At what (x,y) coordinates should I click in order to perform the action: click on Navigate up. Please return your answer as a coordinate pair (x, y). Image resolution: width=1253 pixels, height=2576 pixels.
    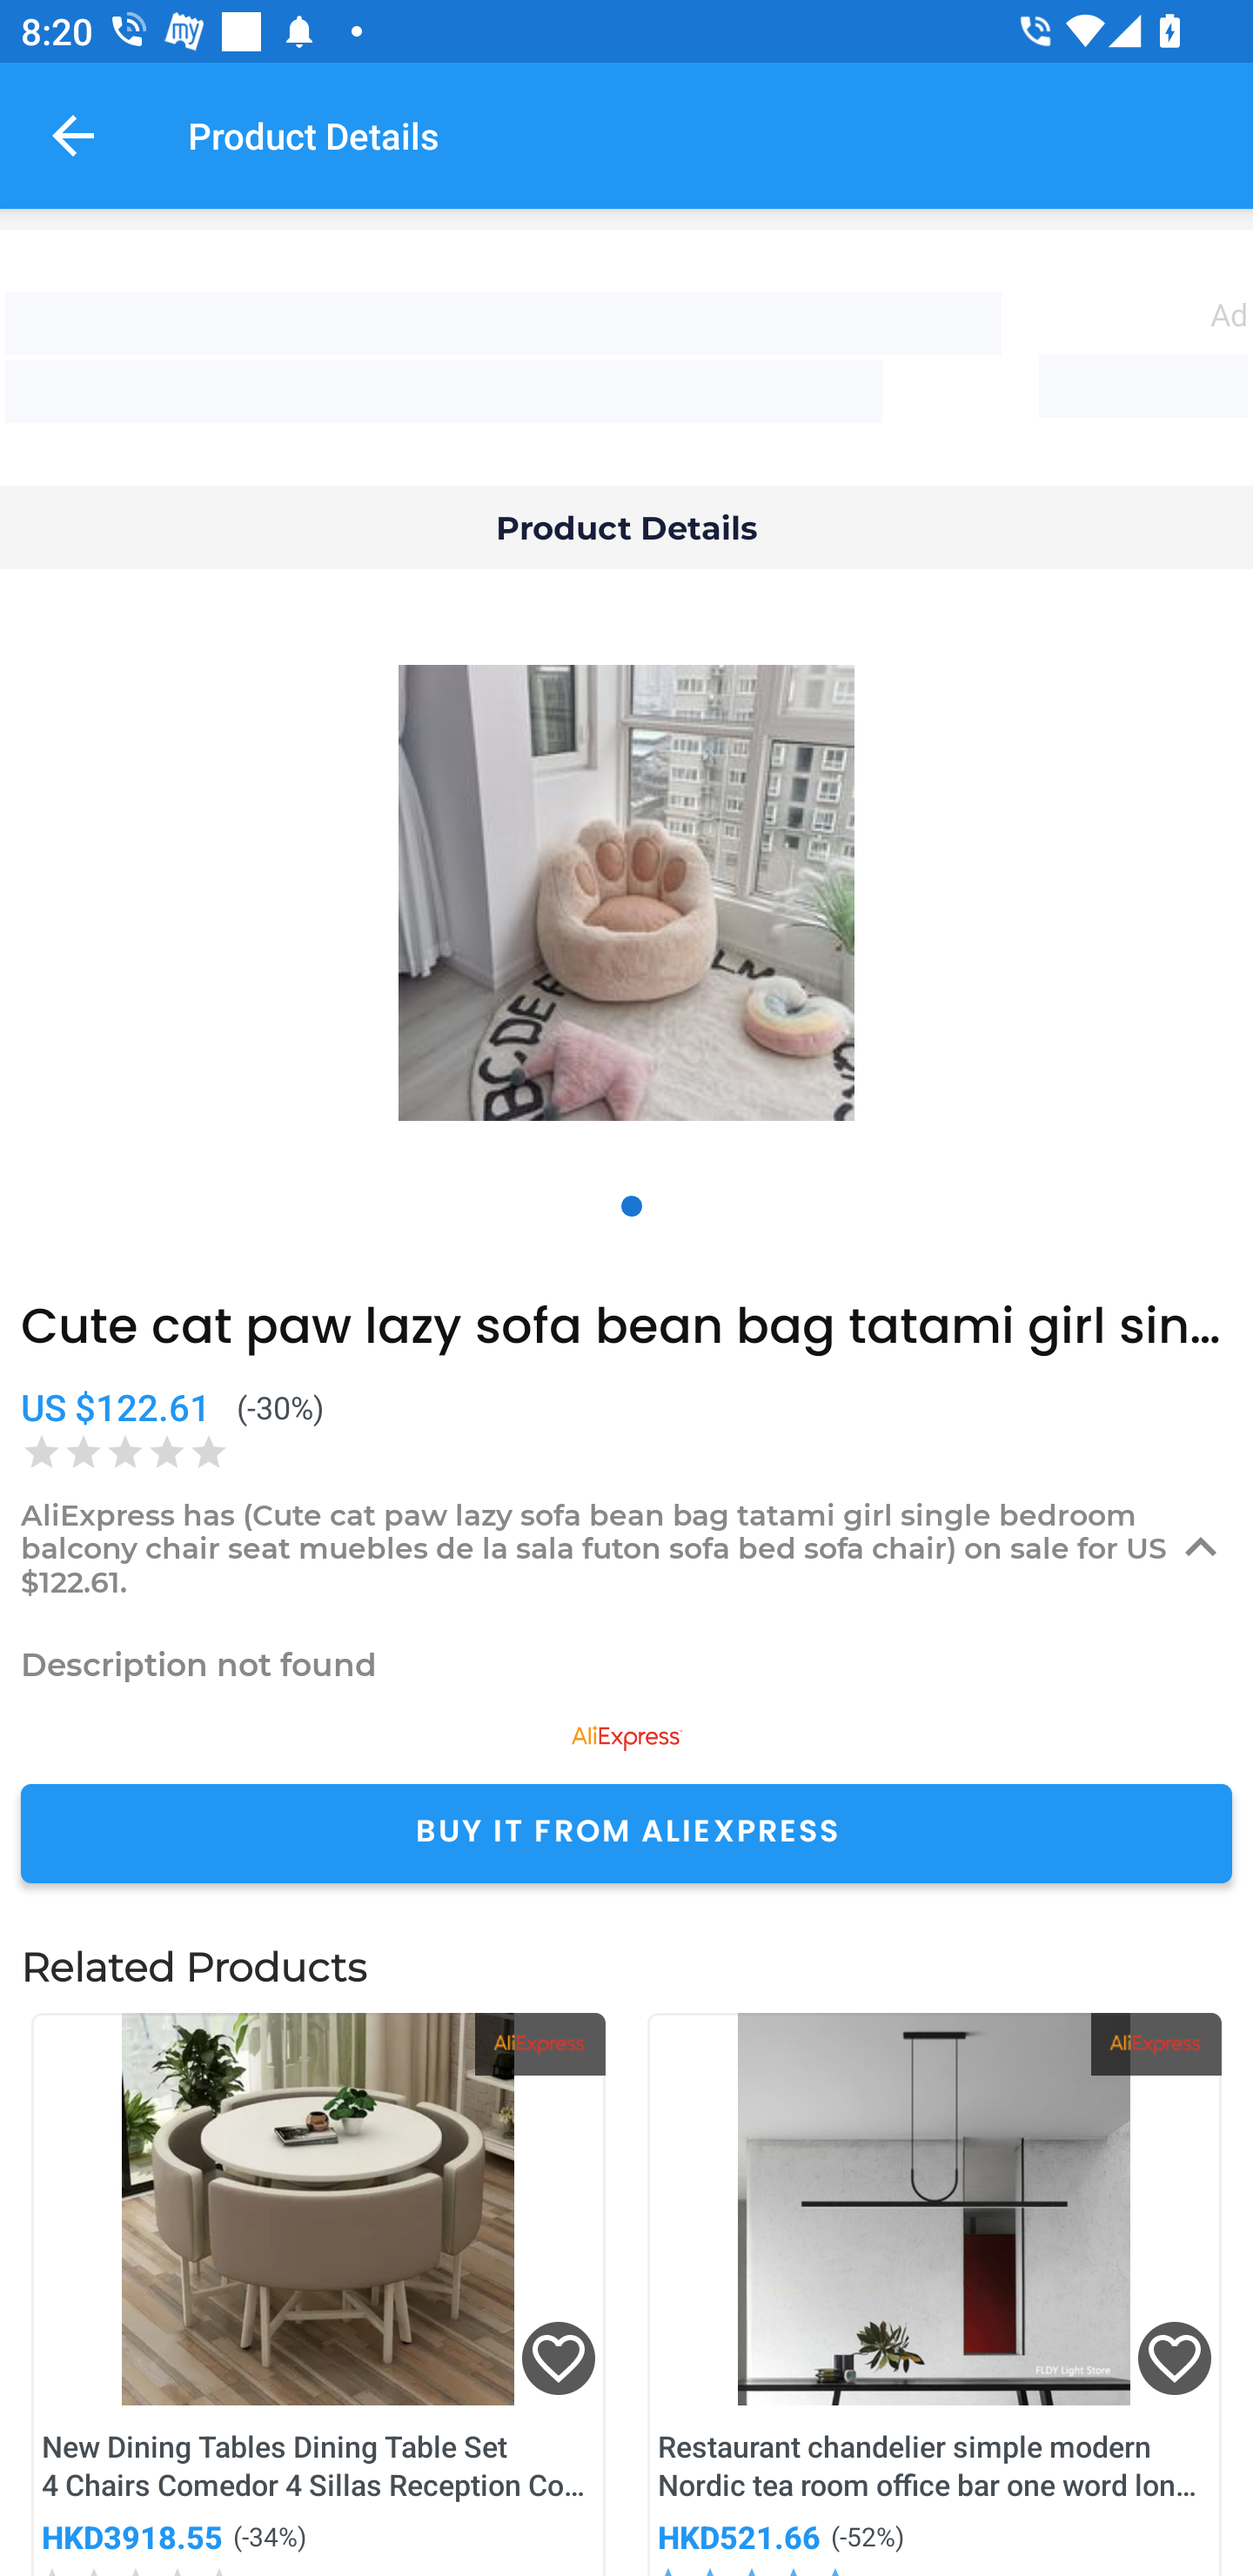
    Looking at the image, I should click on (73, 135).